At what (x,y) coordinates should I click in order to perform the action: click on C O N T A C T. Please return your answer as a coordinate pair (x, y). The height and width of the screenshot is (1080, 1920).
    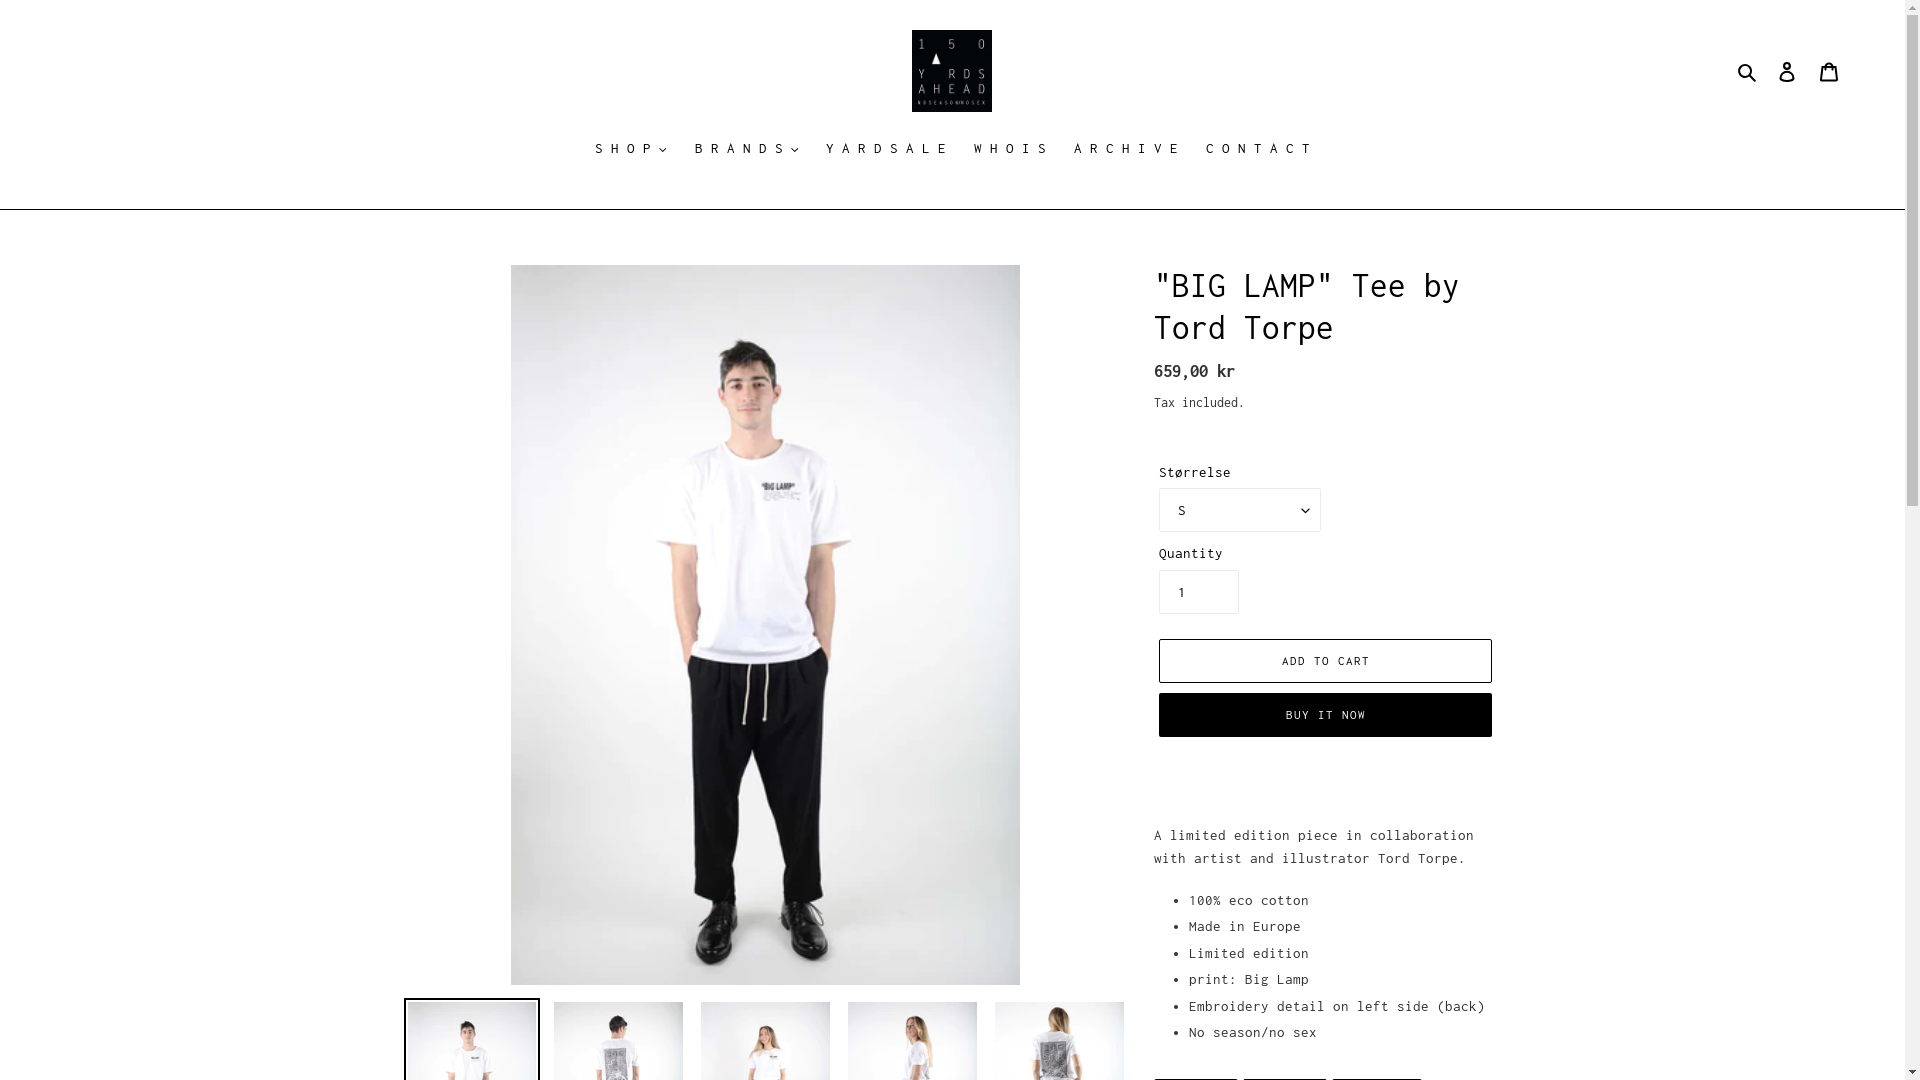
    Looking at the image, I should click on (1258, 150).